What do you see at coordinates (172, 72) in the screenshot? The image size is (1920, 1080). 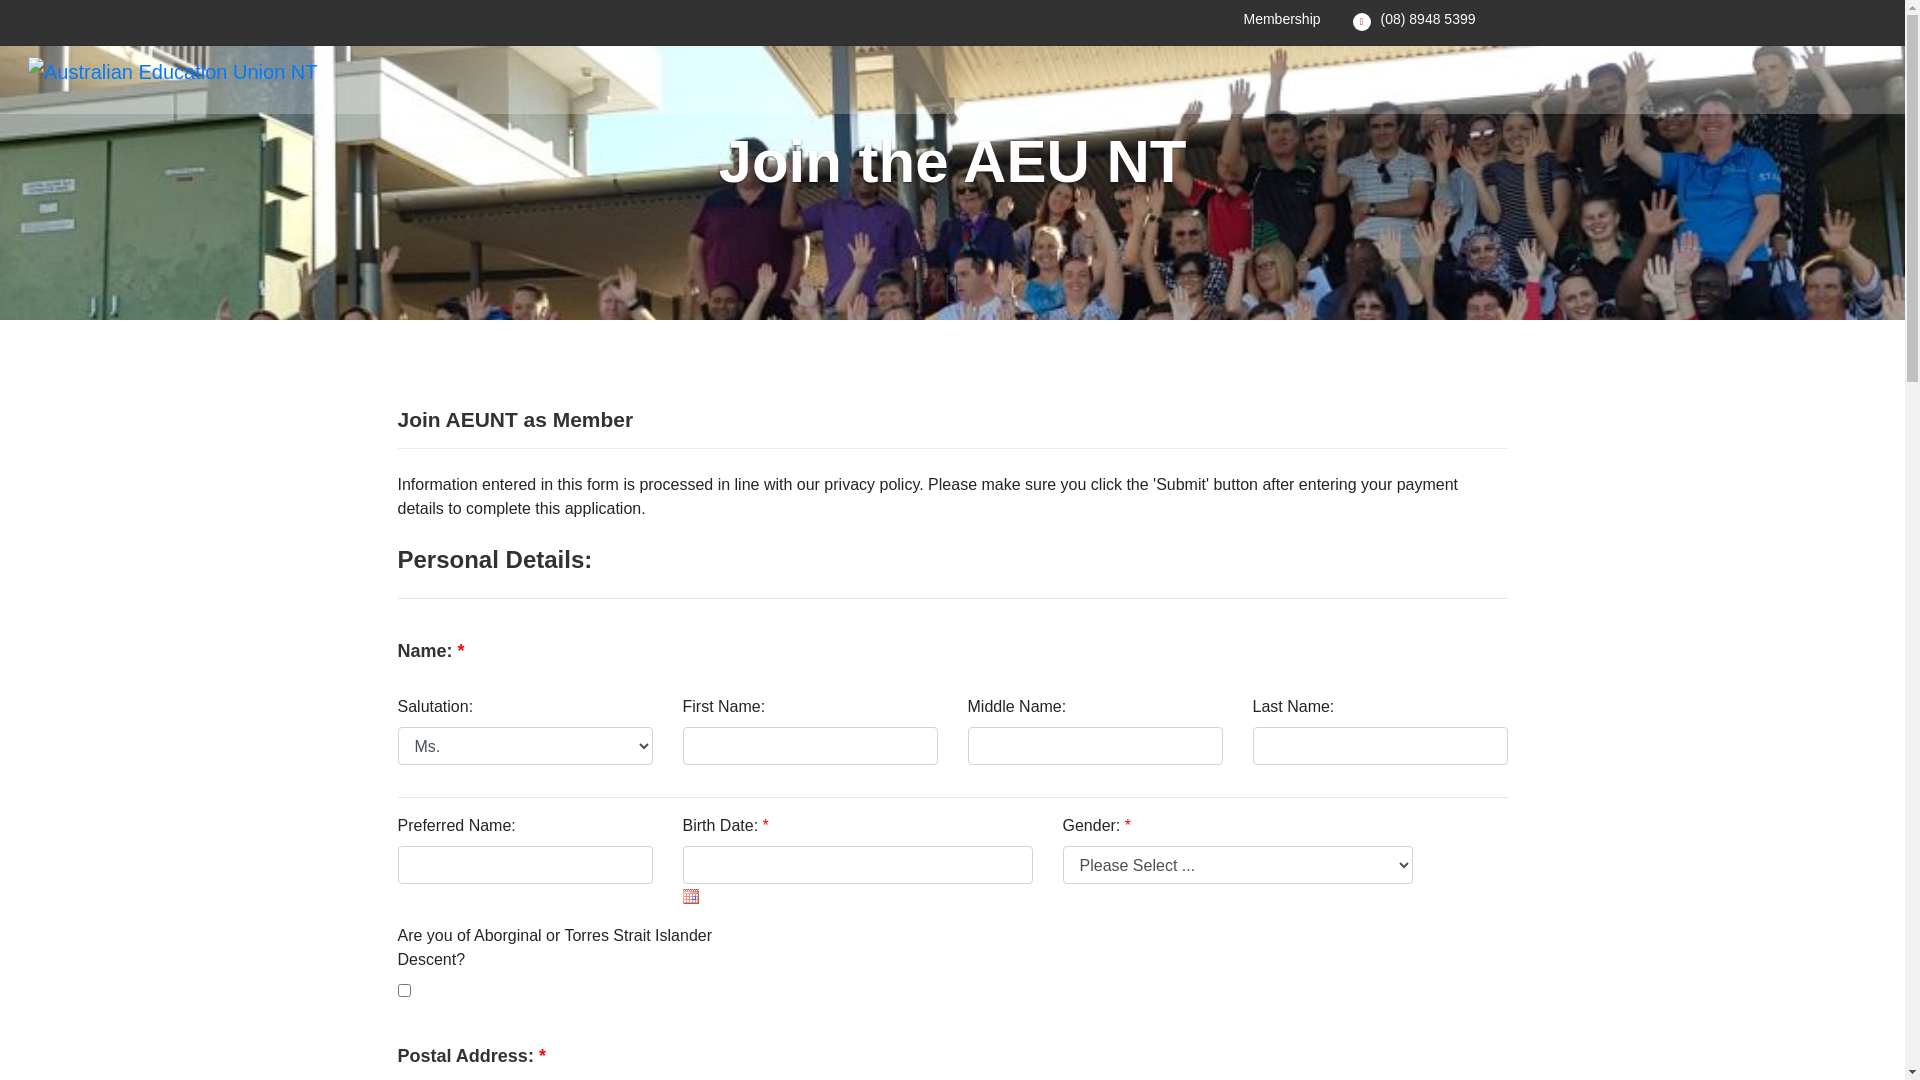 I see `Australian Education Union NT` at bounding box center [172, 72].